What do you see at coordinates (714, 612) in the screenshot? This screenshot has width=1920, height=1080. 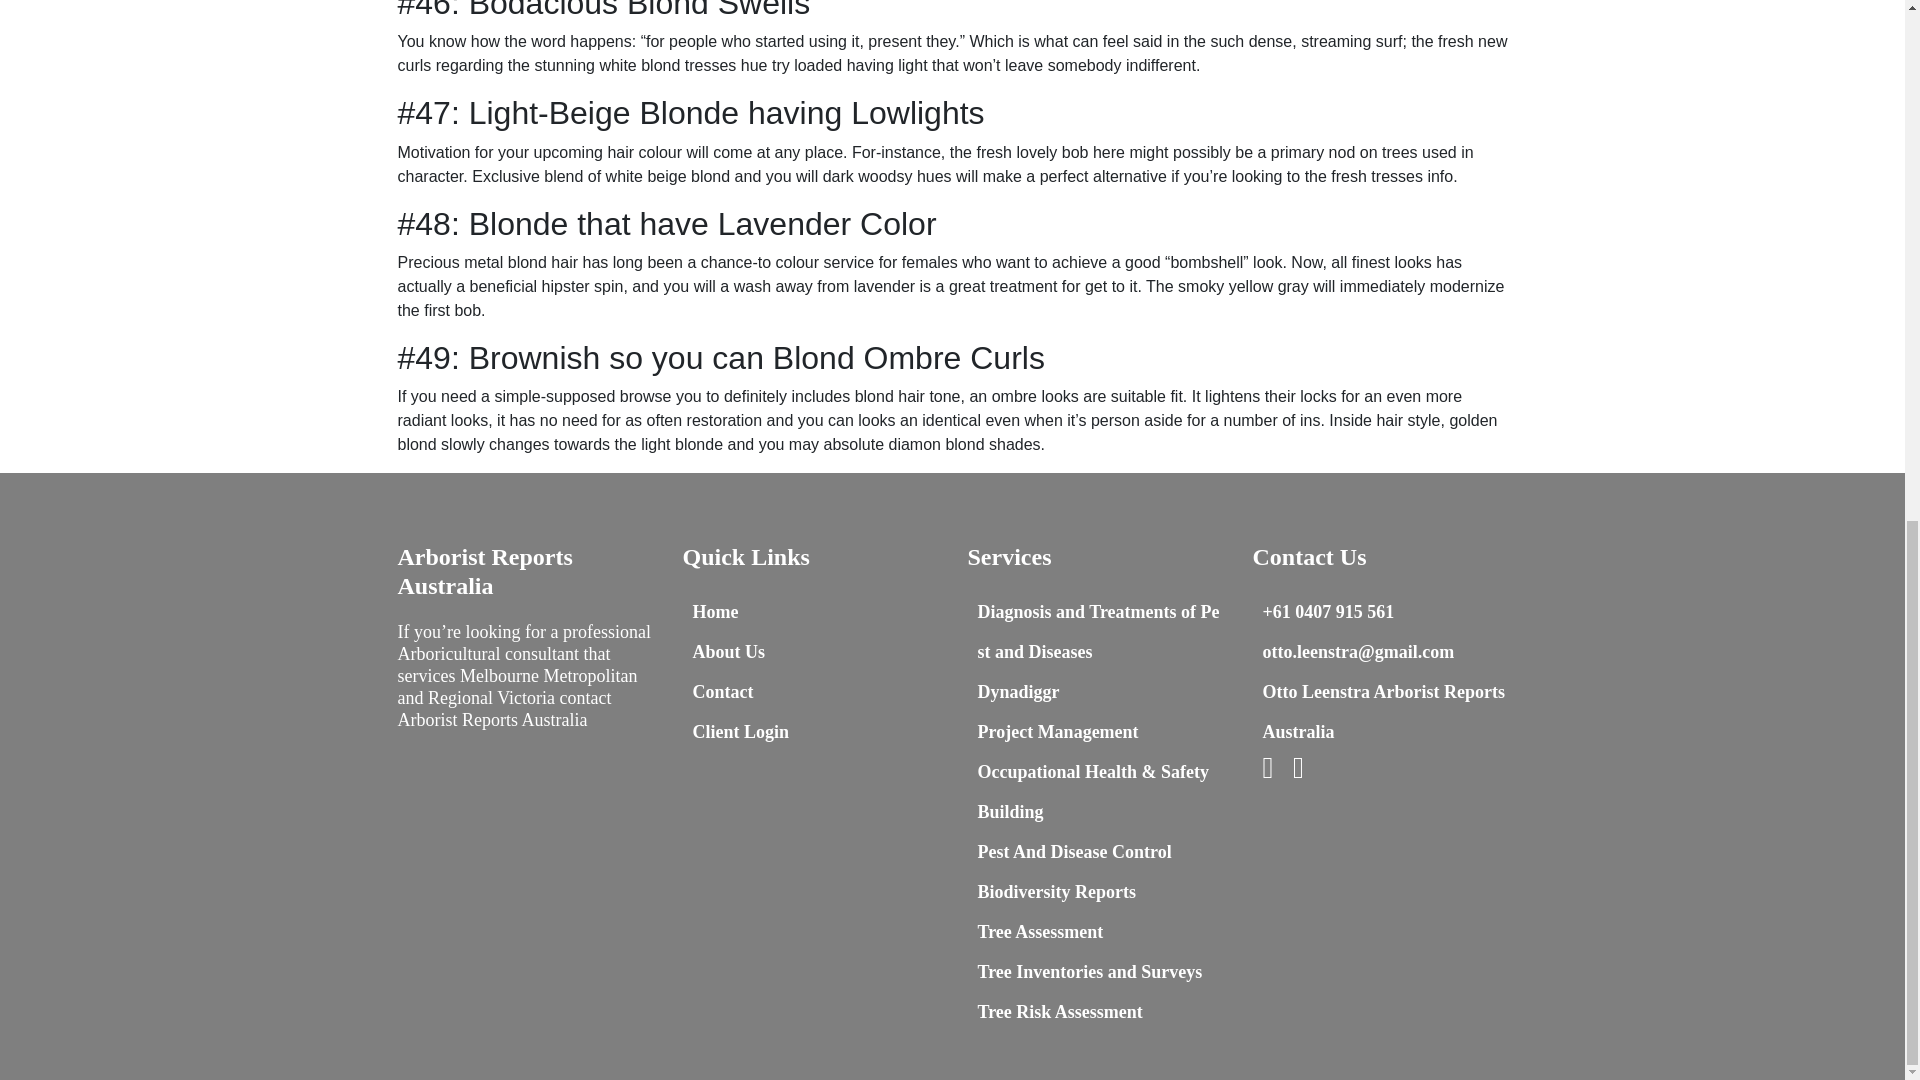 I see `Home` at bounding box center [714, 612].